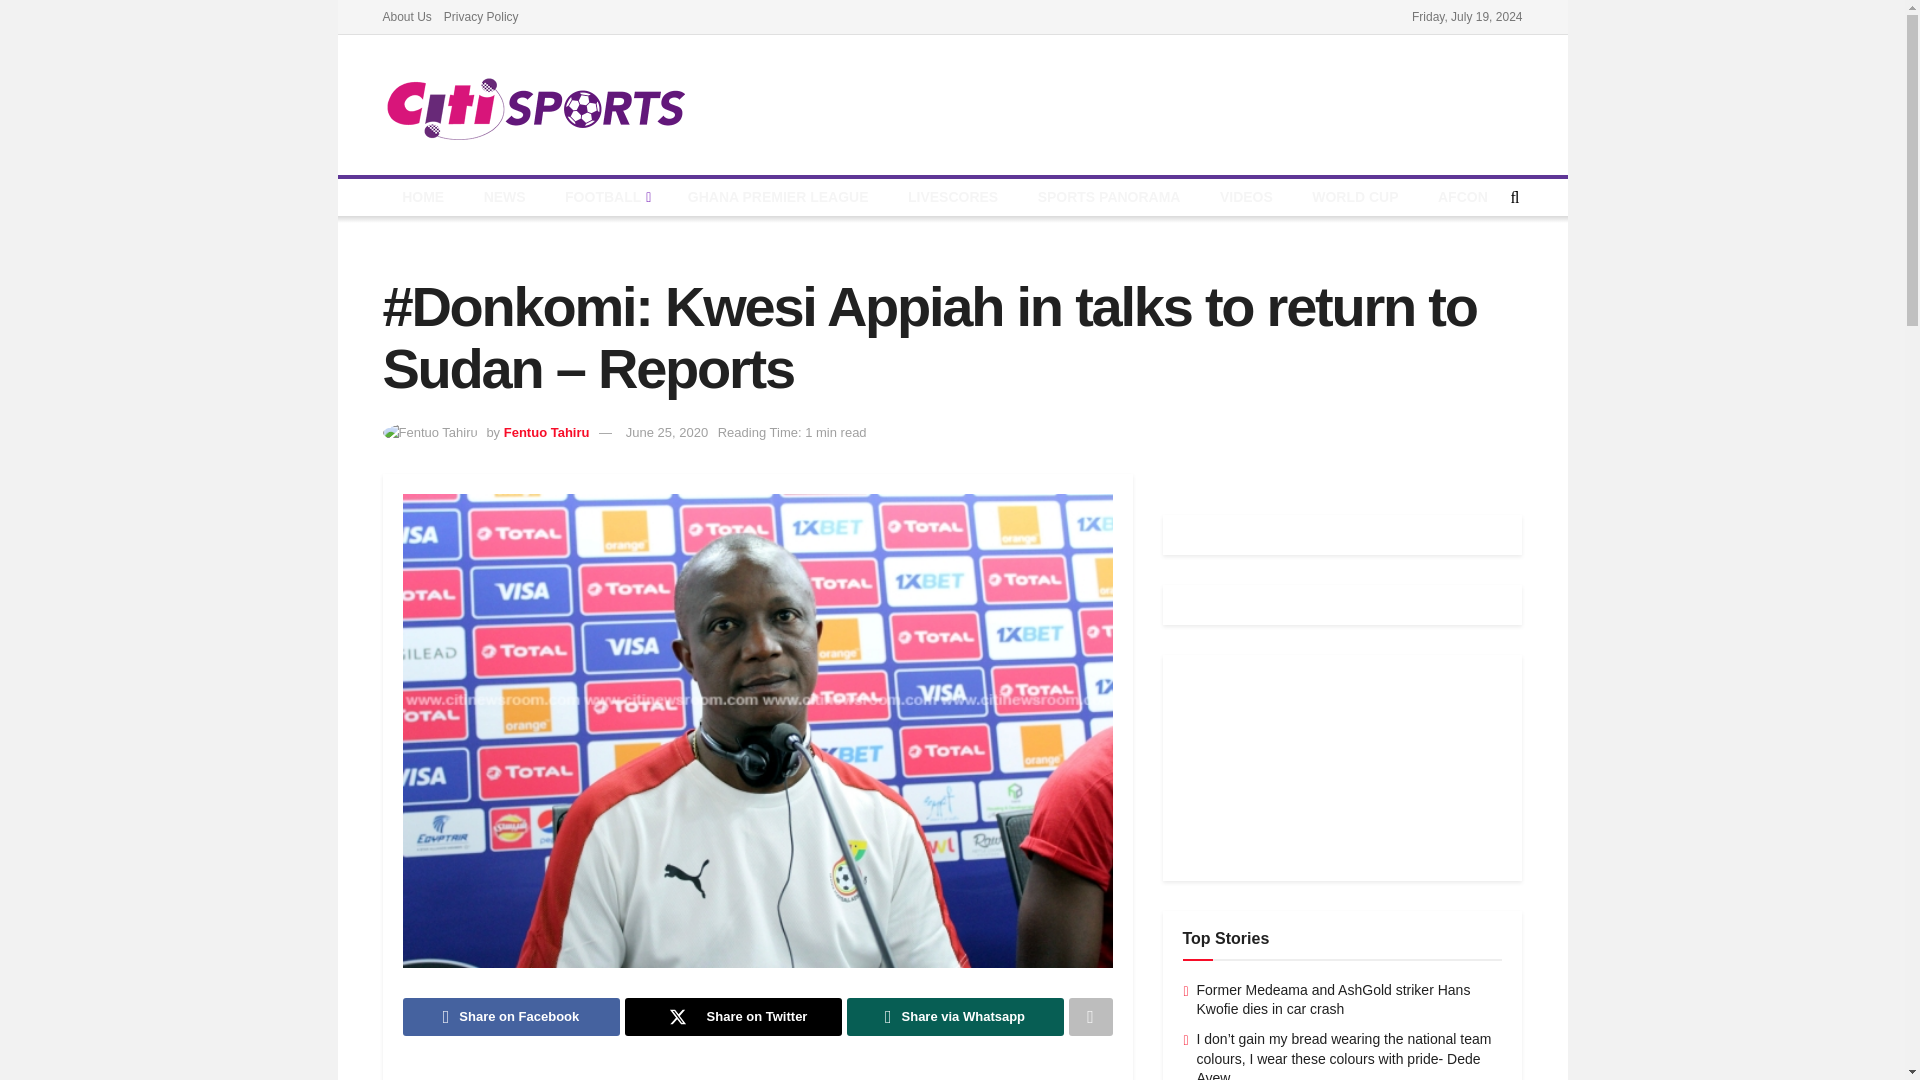 Image resolution: width=1920 pixels, height=1080 pixels. What do you see at coordinates (1462, 198) in the screenshot?
I see `AFCON` at bounding box center [1462, 198].